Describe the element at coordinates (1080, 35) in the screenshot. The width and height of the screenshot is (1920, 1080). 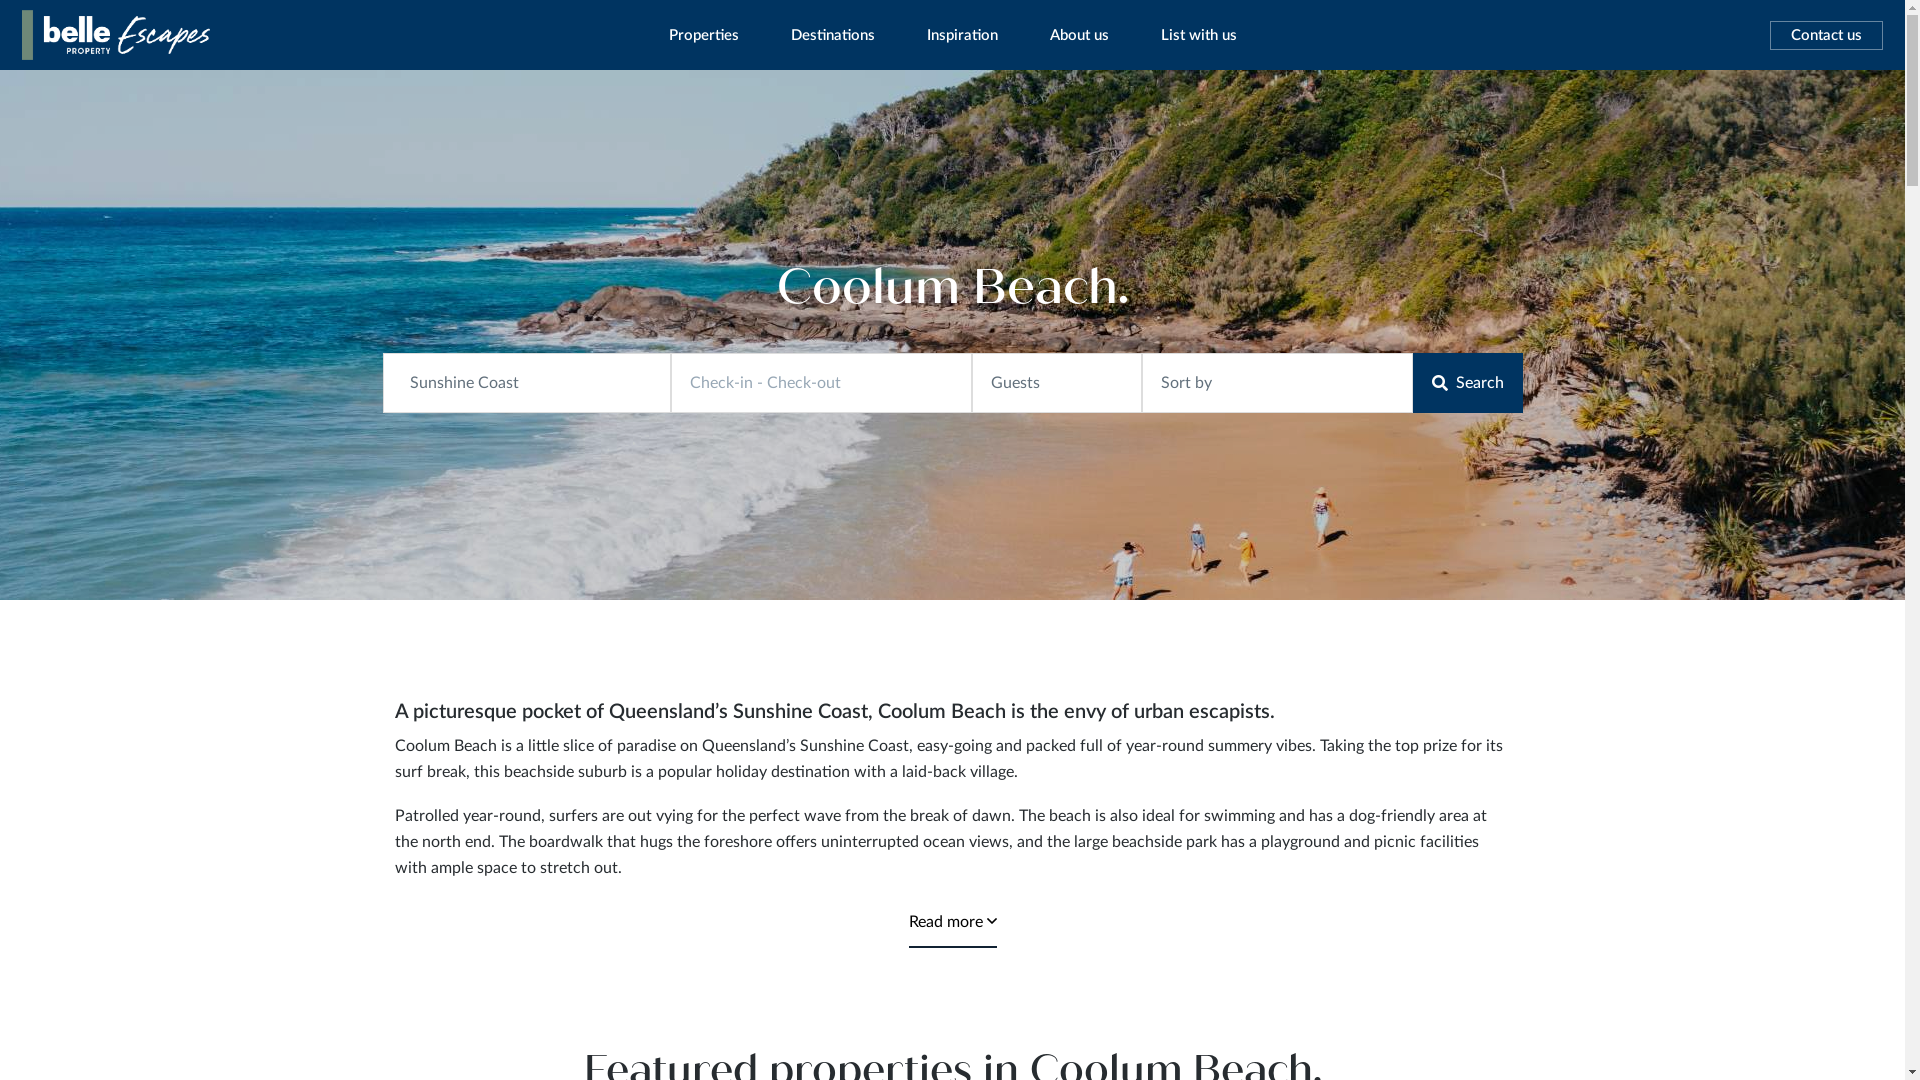
I see `About us` at that location.